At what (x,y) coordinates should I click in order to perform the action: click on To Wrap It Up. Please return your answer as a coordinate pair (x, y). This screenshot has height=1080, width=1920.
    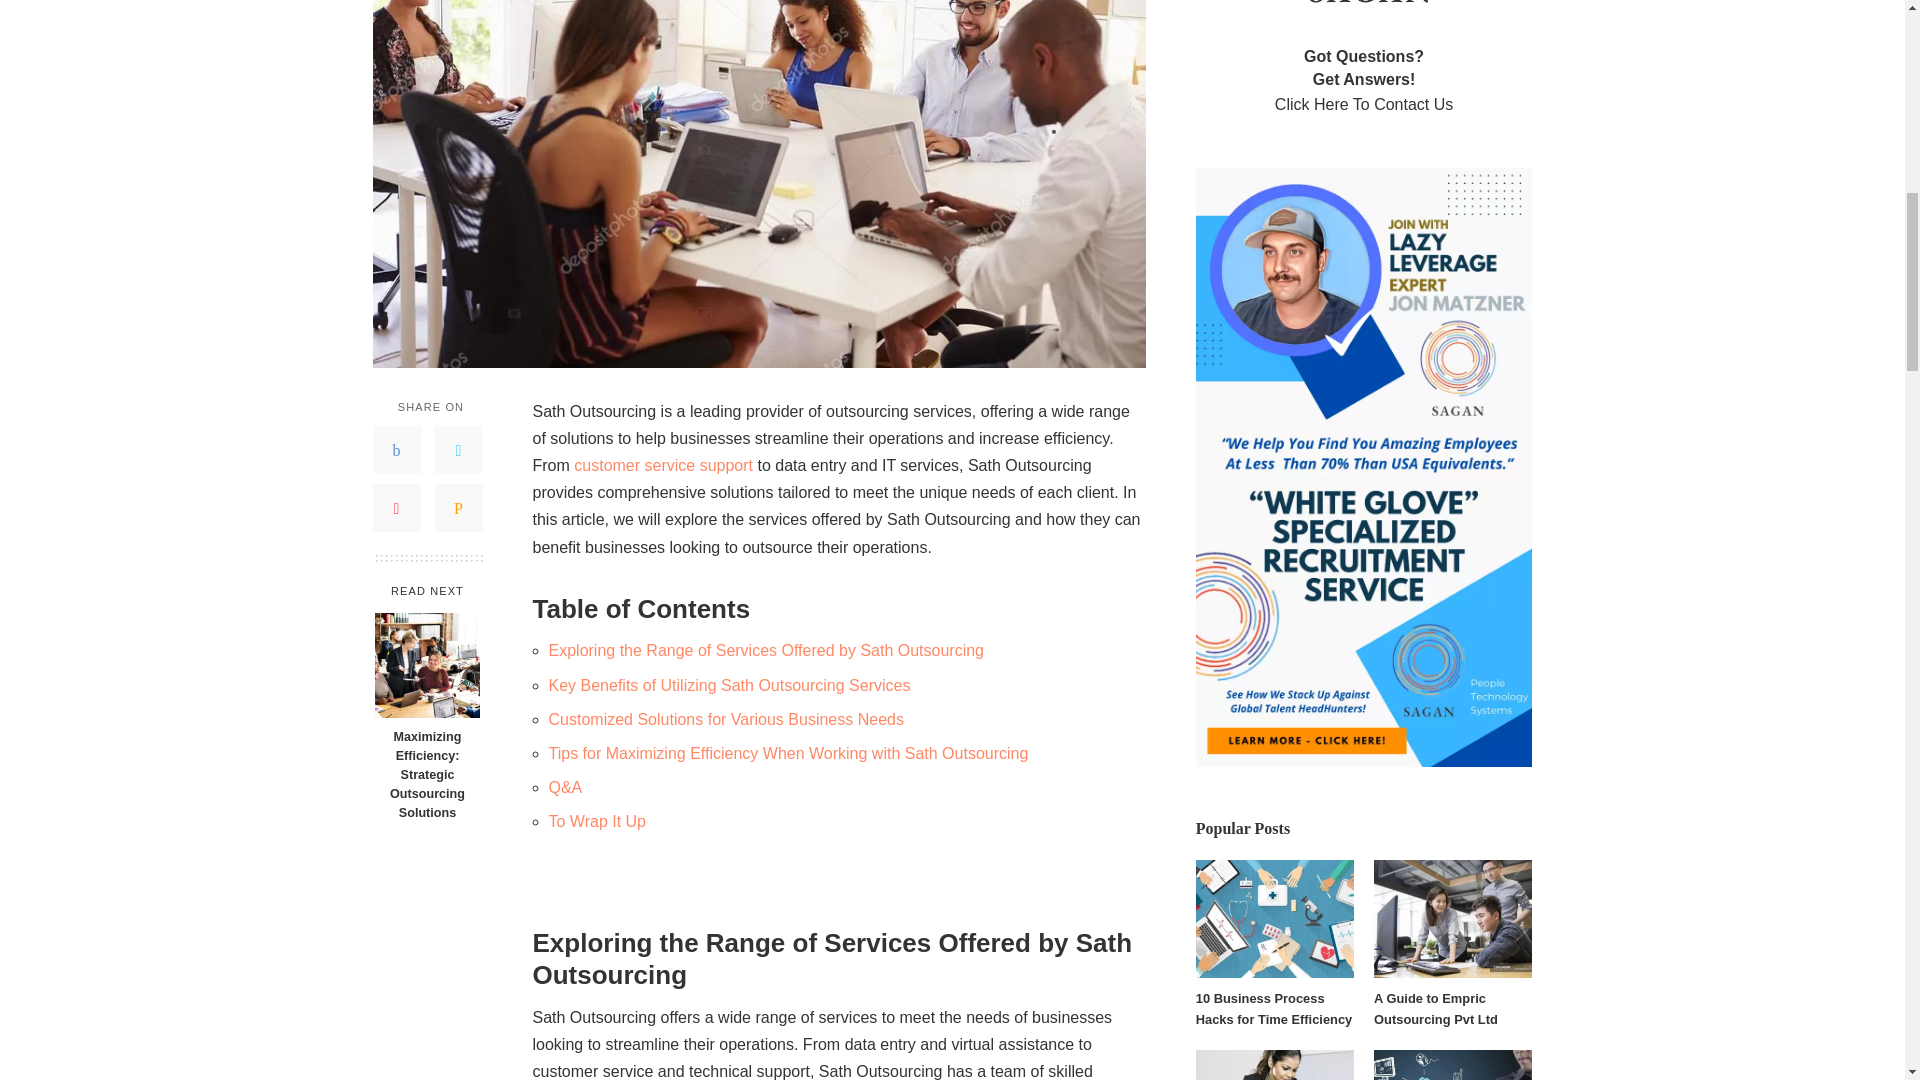
    Looking at the image, I should click on (596, 822).